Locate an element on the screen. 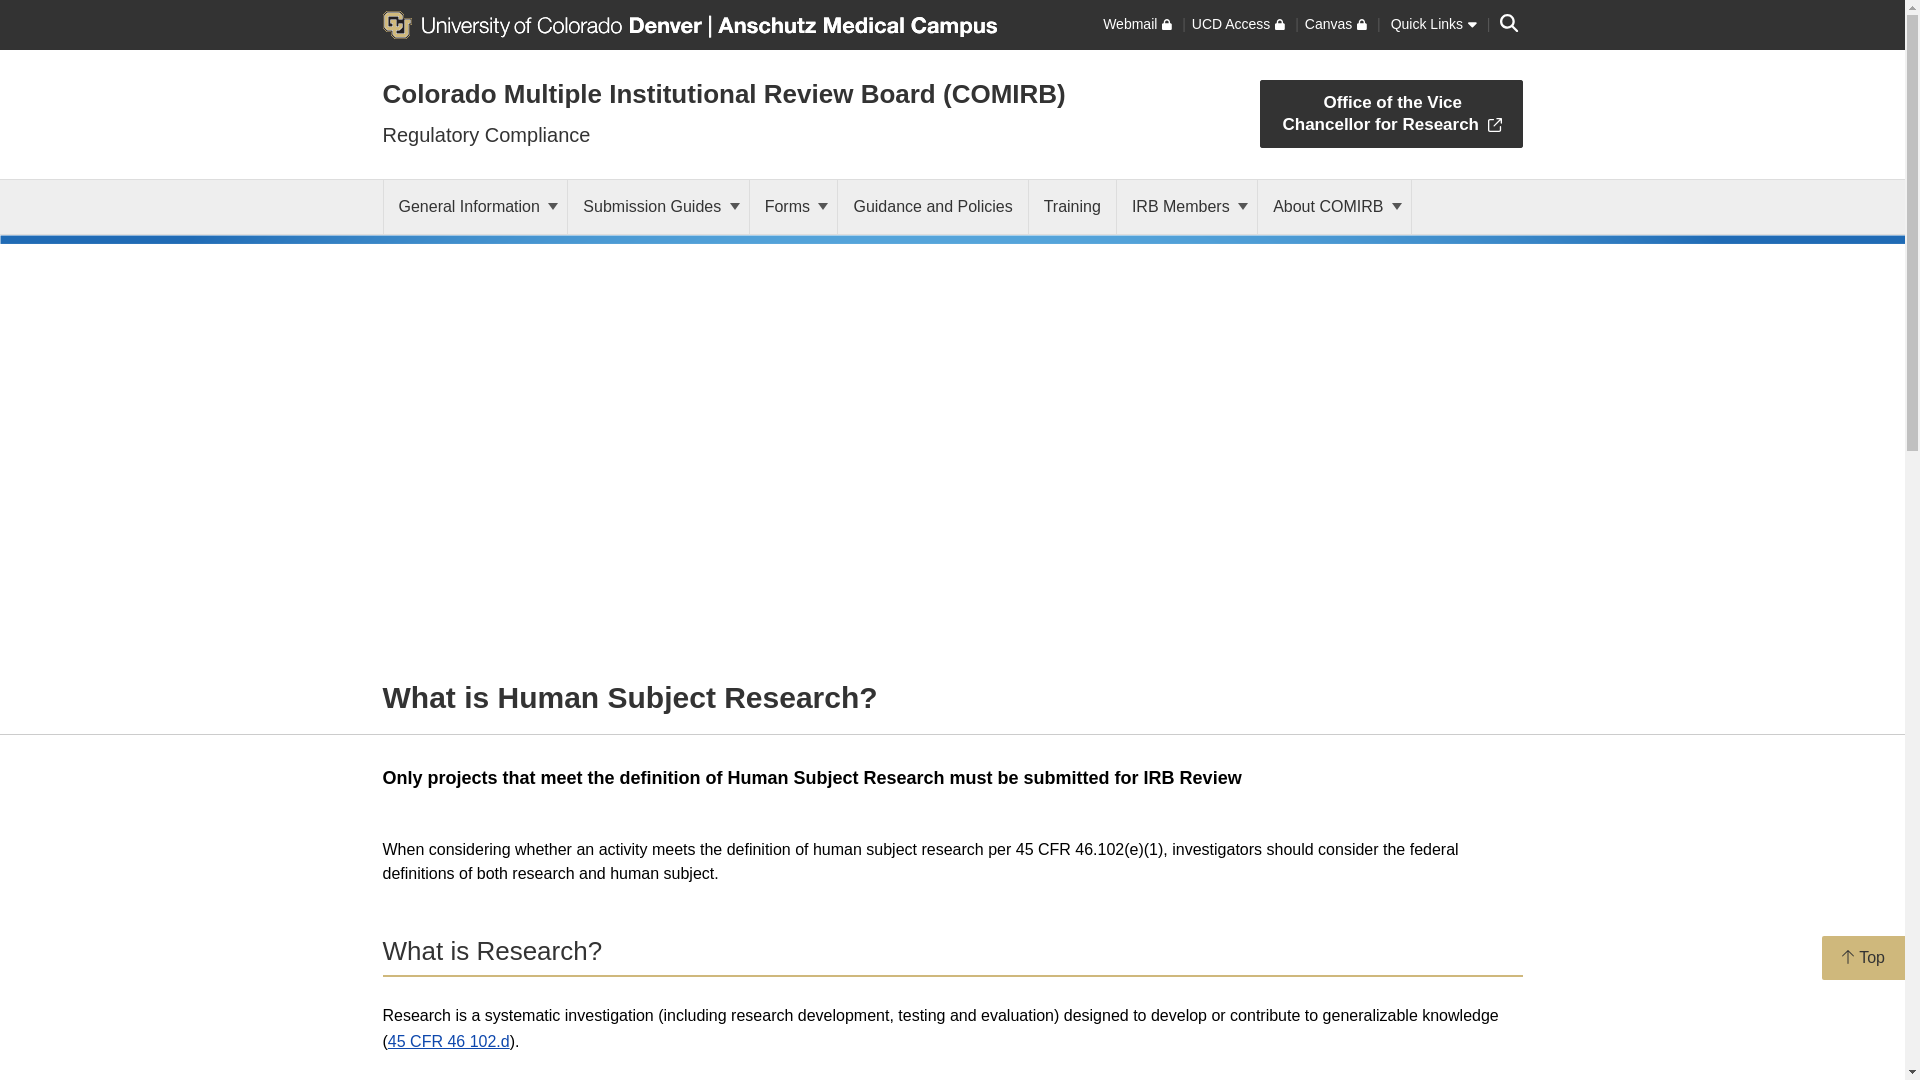 Image resolution: width=1920 pixels, height=1080 pixels. University of Colorado Denver is located at coordinates (545, 23).